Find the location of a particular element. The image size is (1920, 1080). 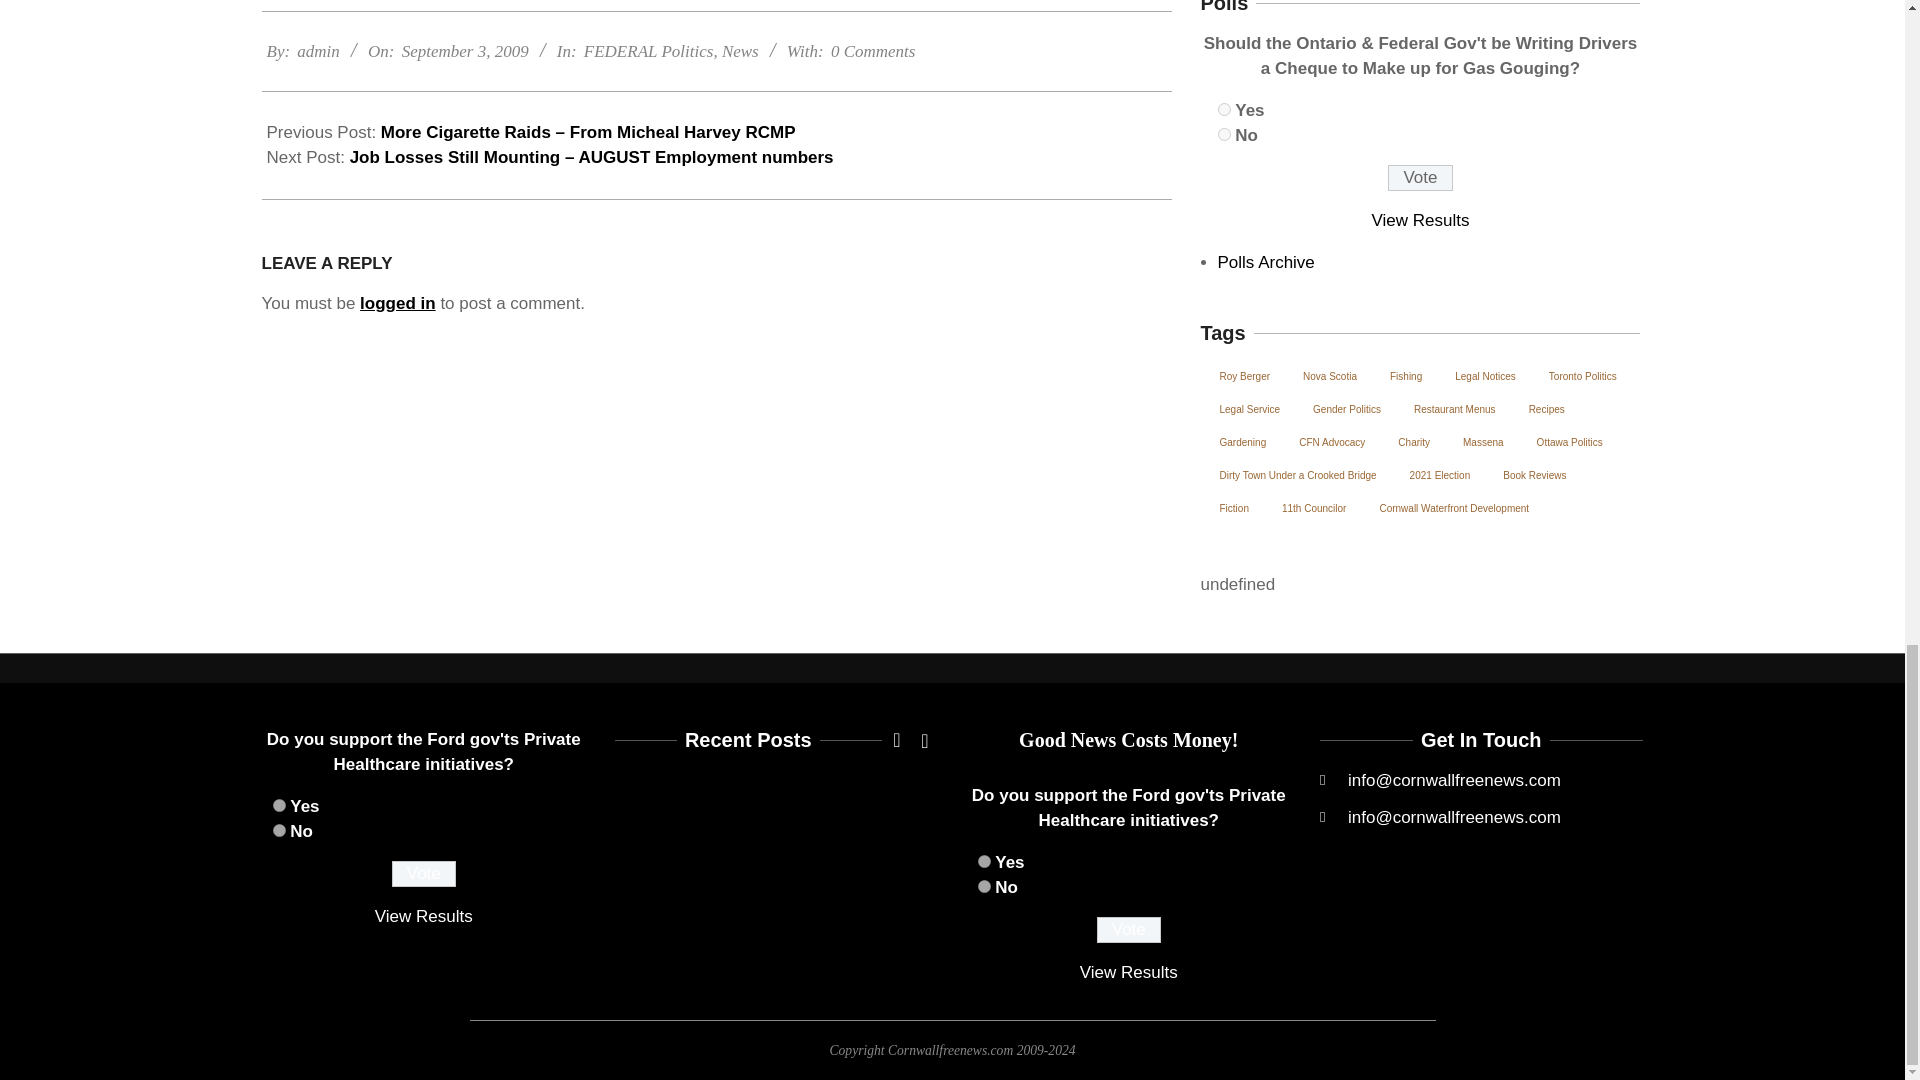

1777 is located at coordinates (984, 886).